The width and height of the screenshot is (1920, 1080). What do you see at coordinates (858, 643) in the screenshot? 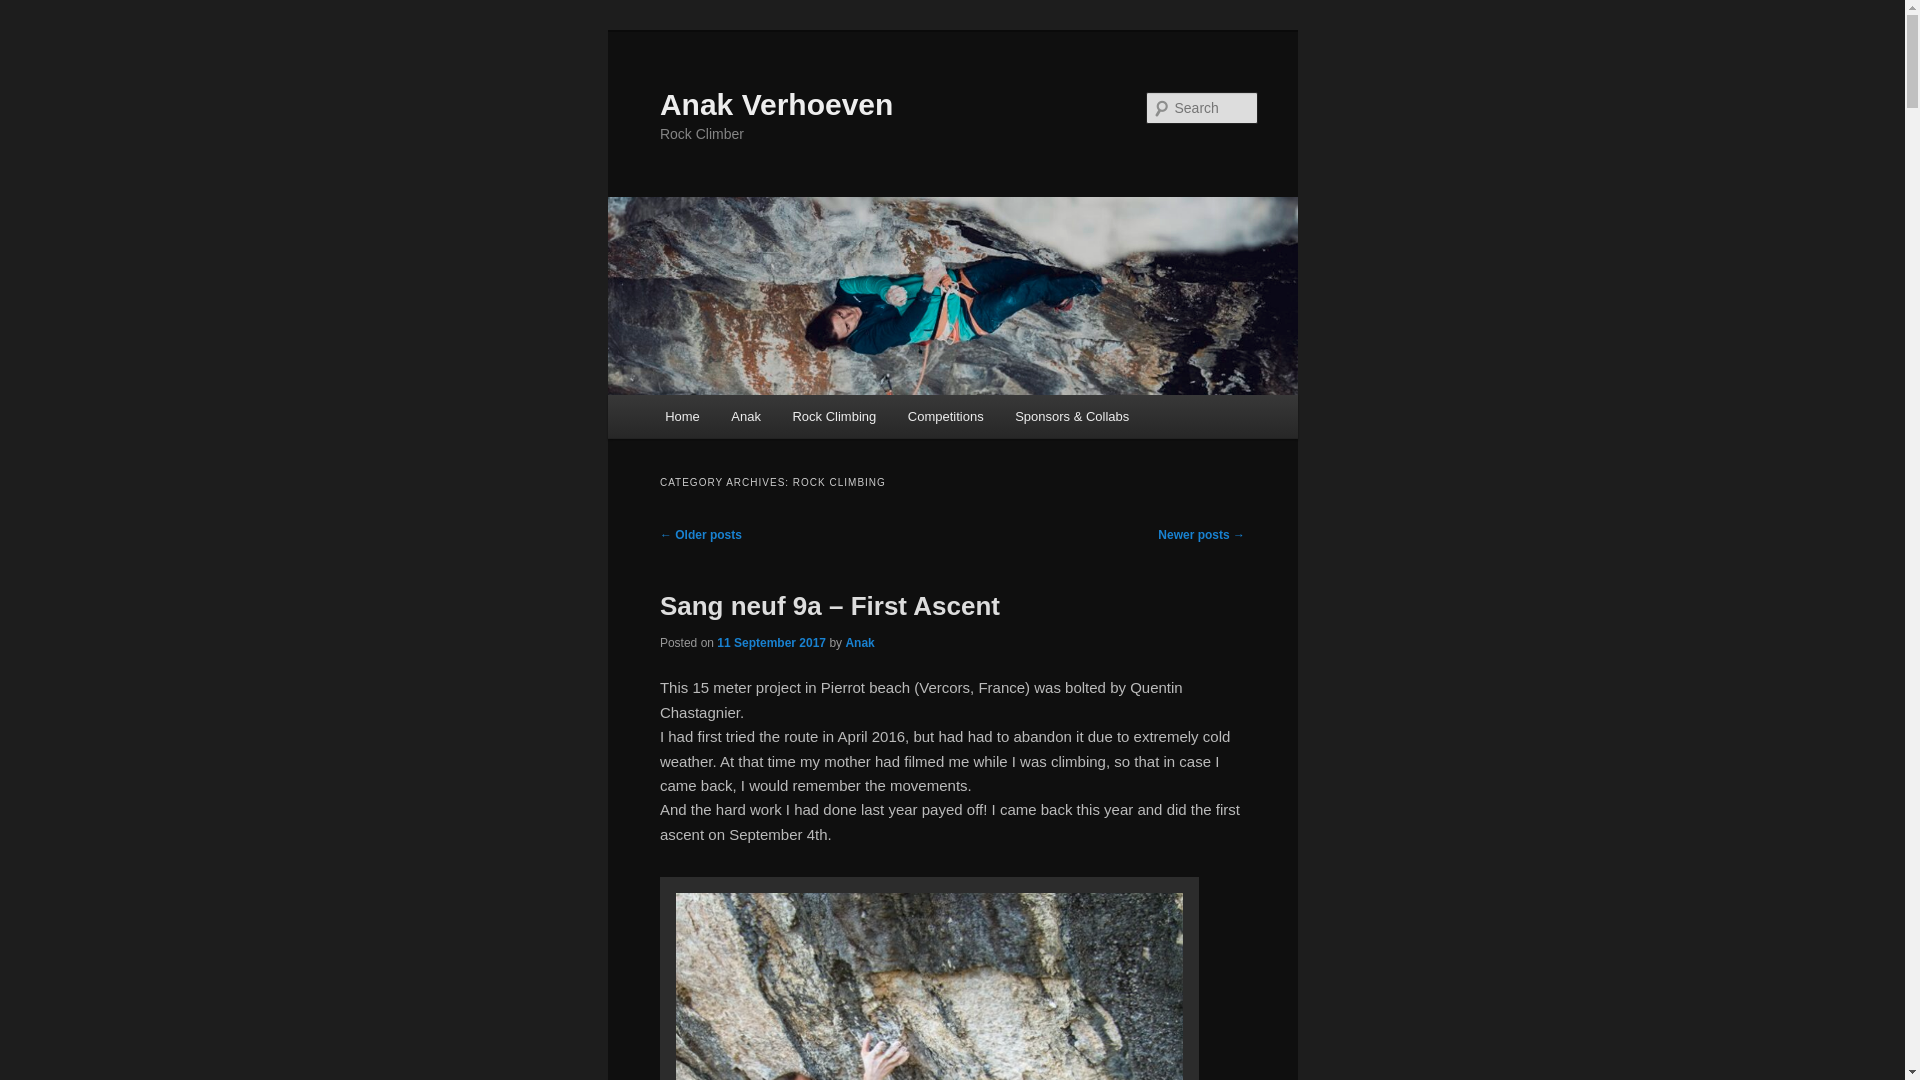
I see `Anak` at bounding box center [858, 643].